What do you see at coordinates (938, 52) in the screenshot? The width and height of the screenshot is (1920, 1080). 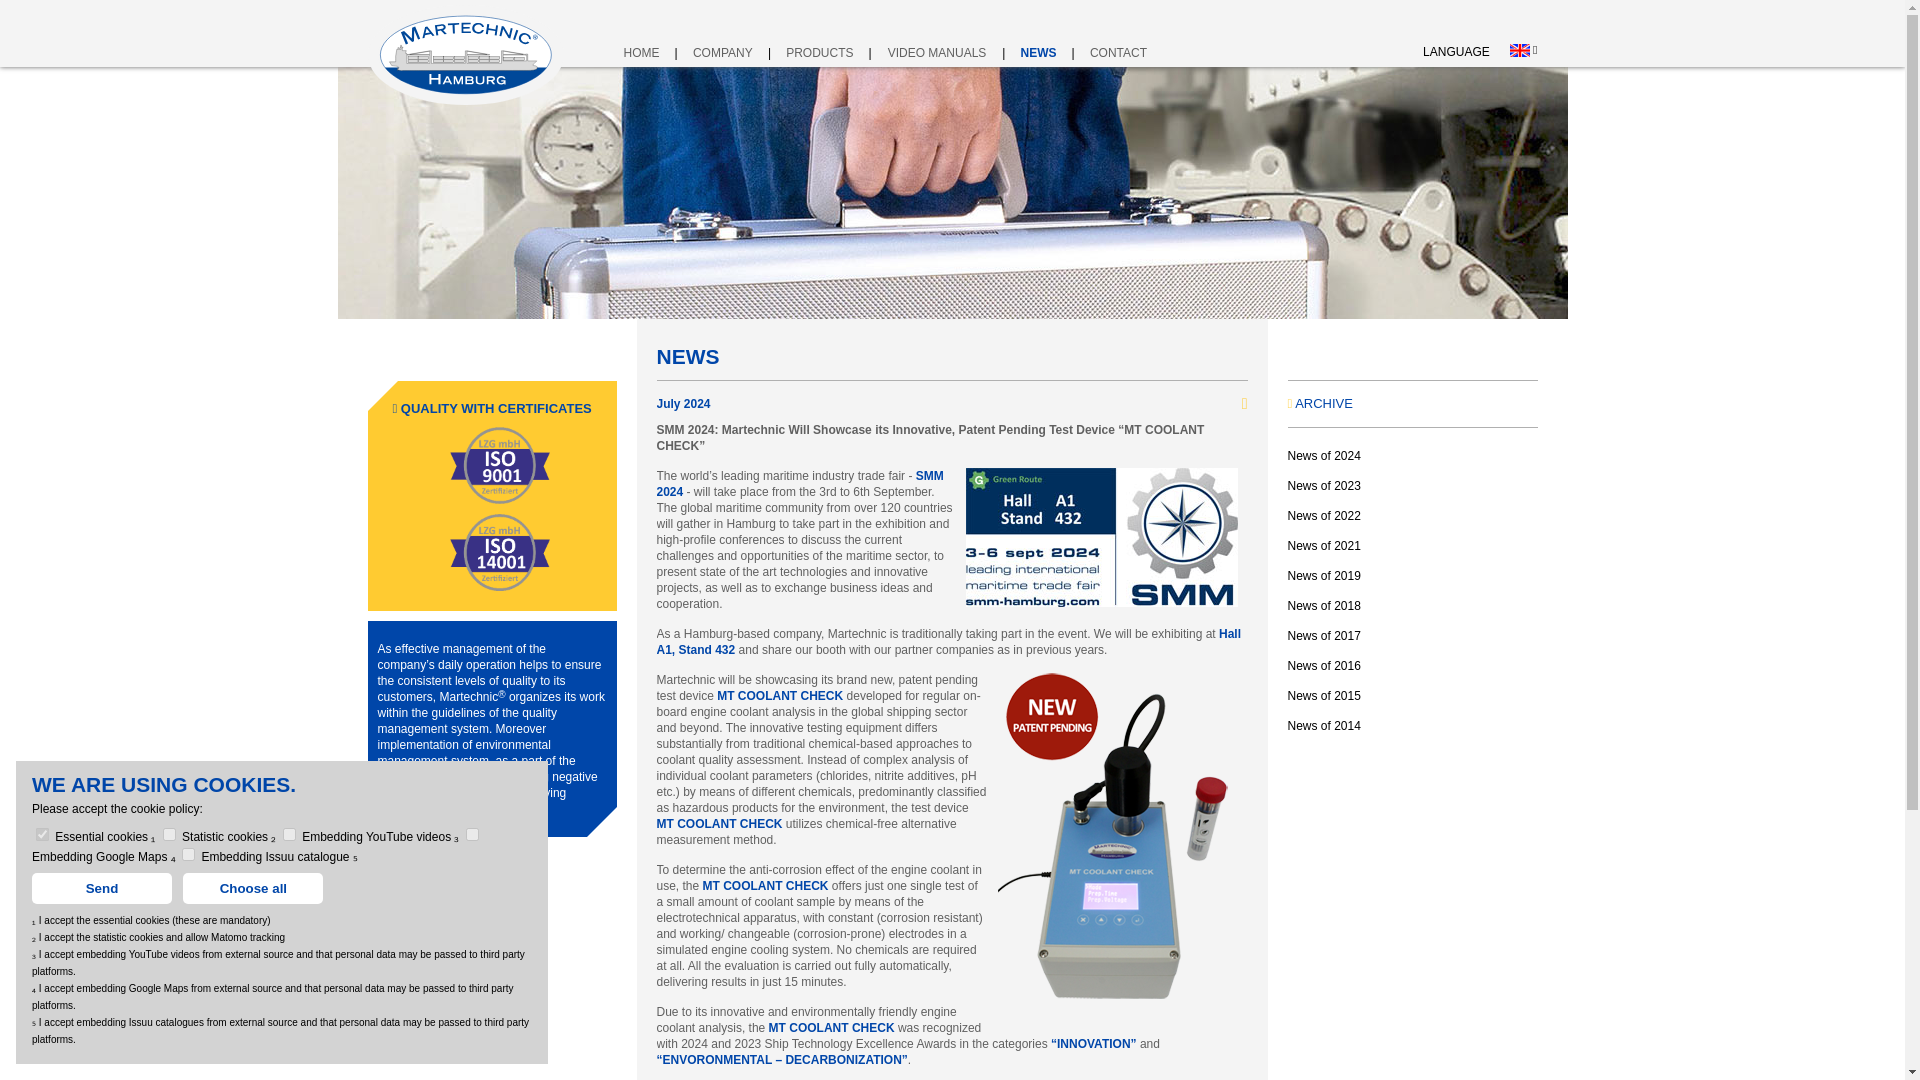 I see `Video Manuals` at bounding box center [938, 52].